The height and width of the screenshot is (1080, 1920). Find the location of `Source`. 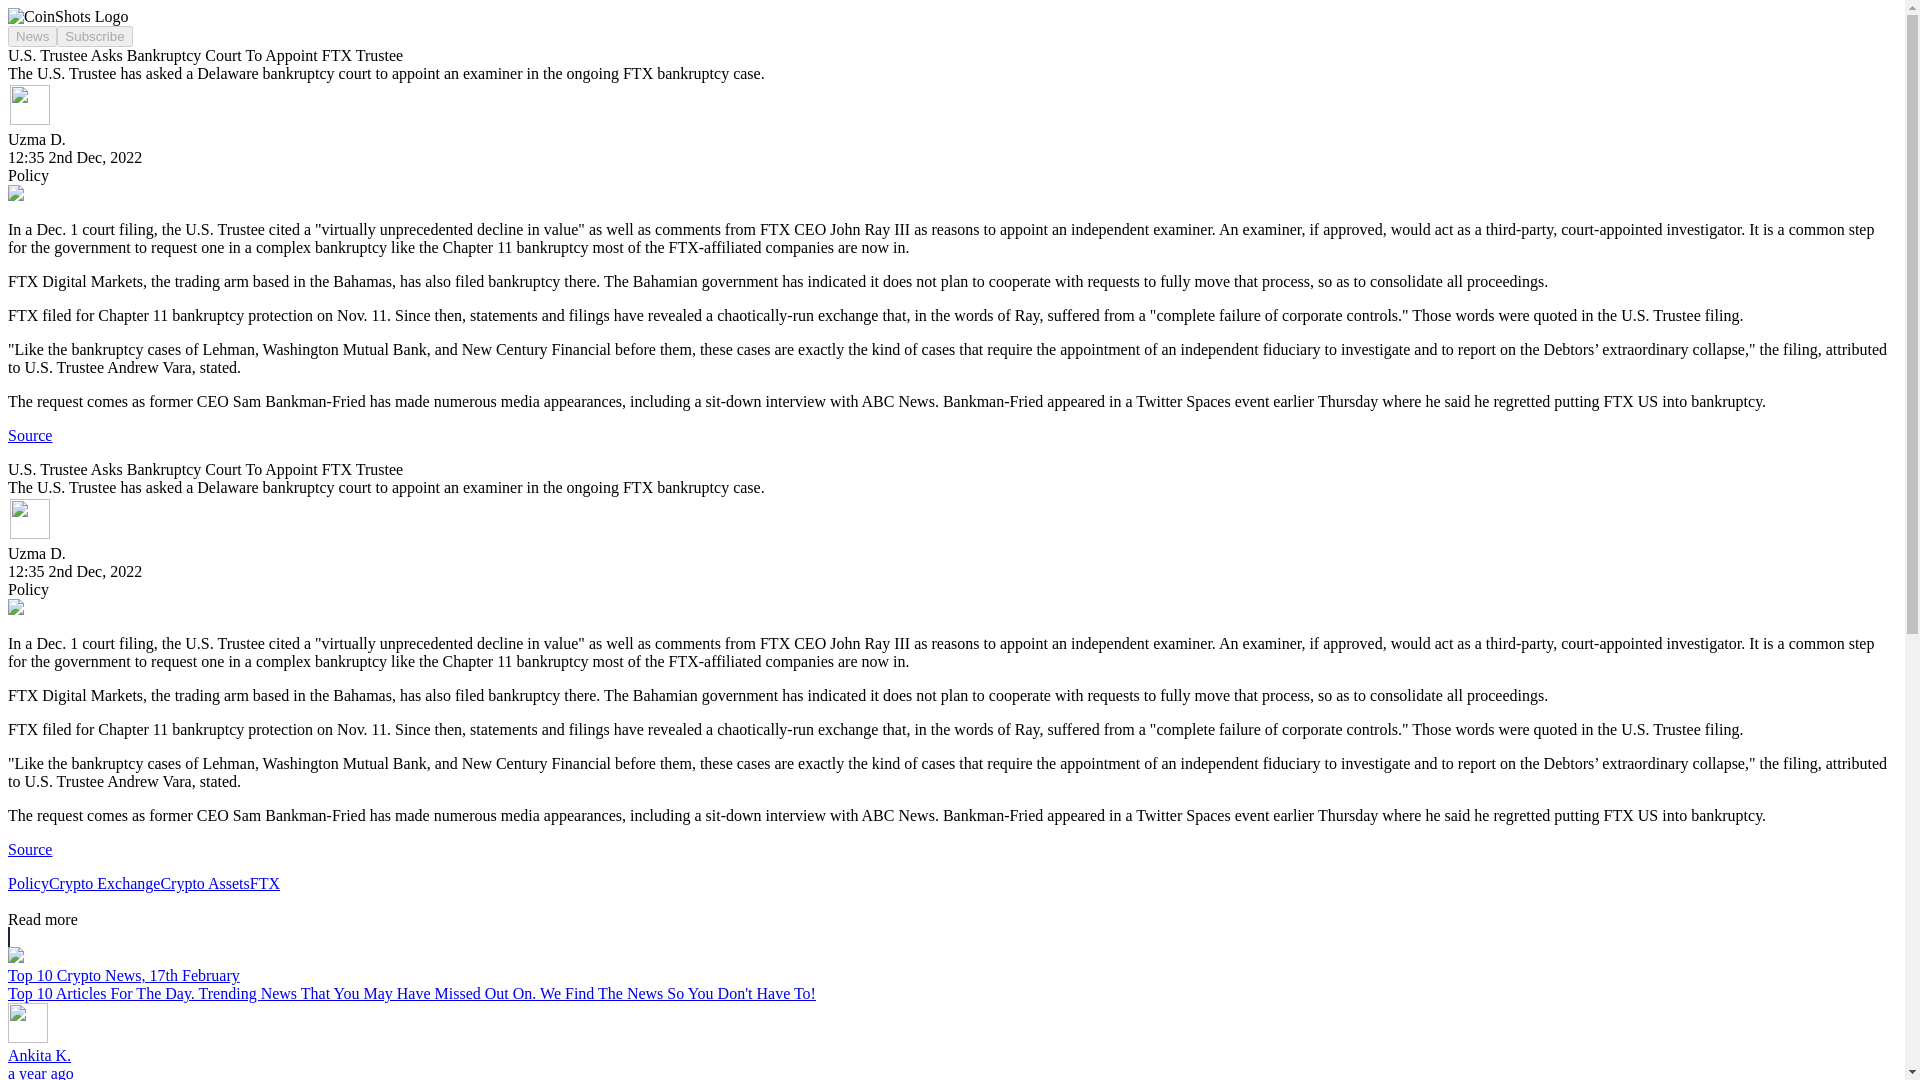

Source is located at coordinates (29, 434).